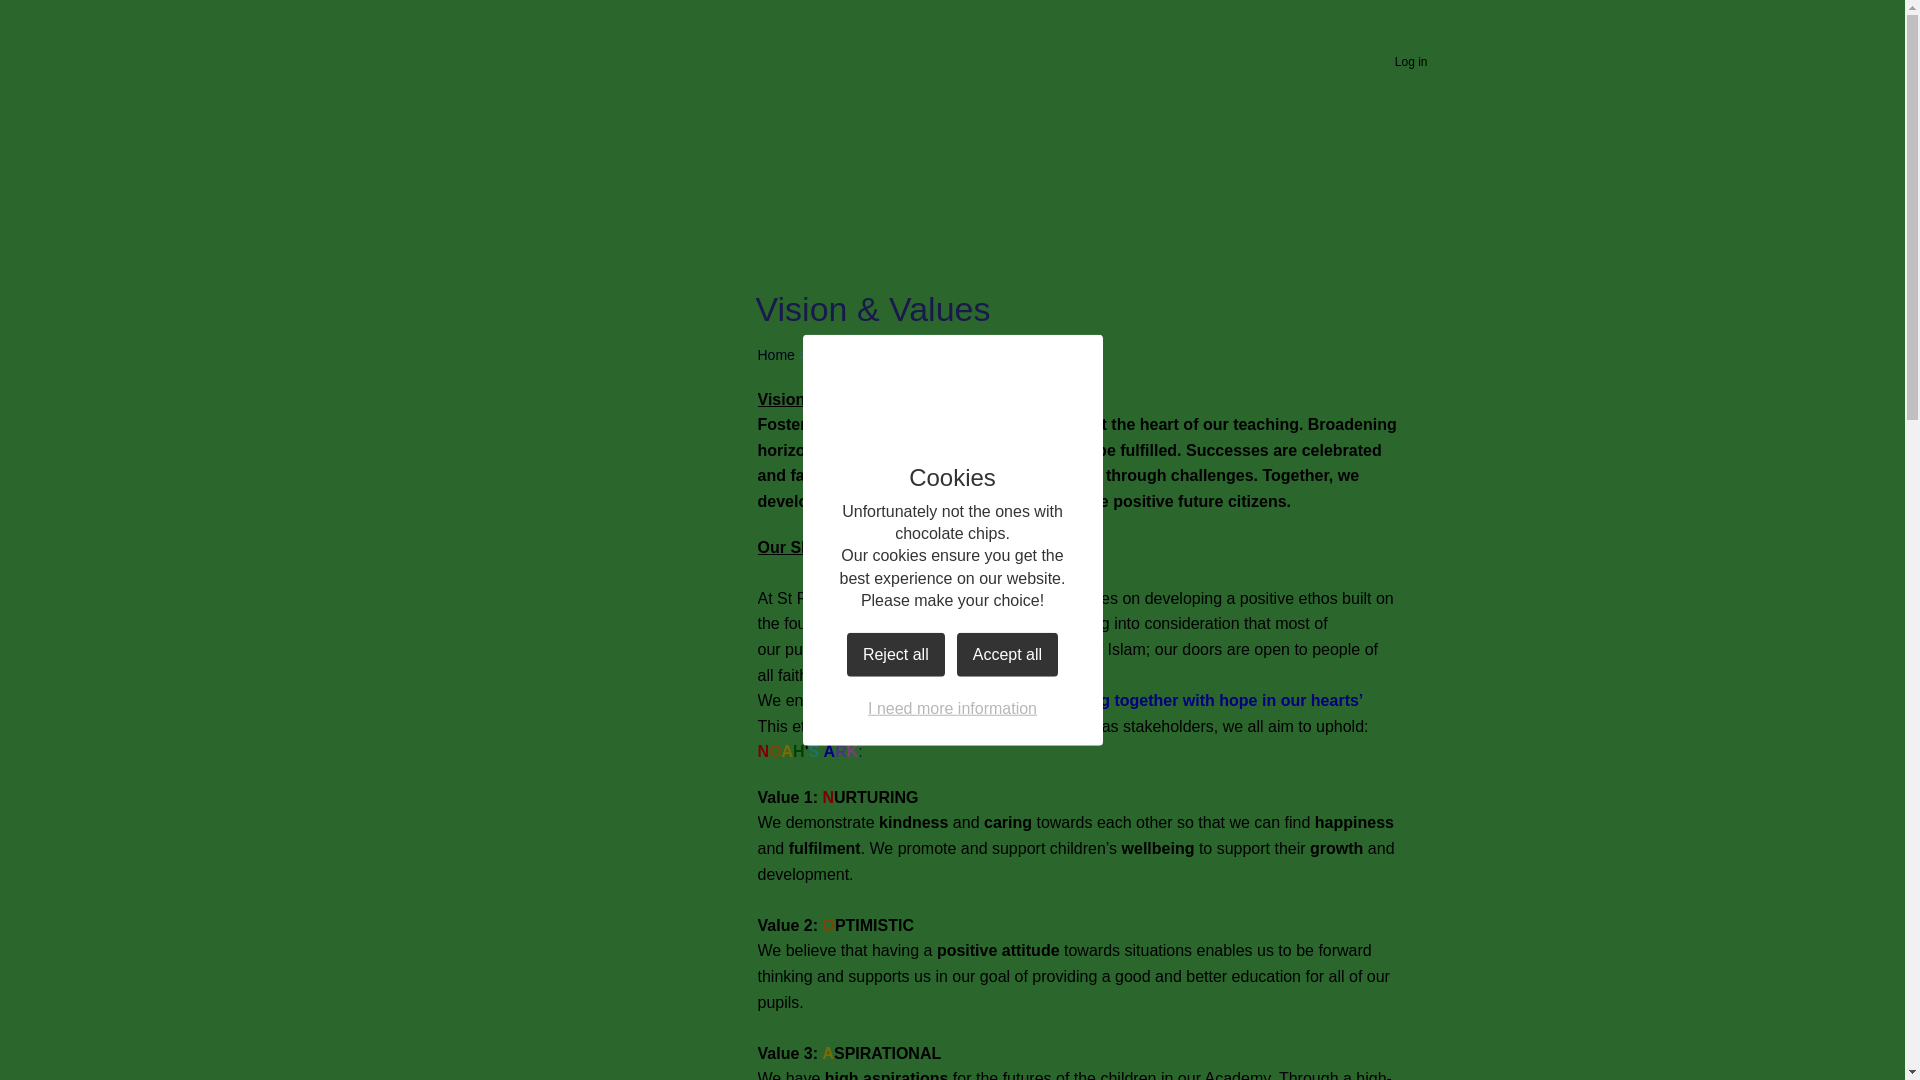 This screenshot has width=1920, height=1080. Describe the element at coordinates (846, 354) in the screenshot. I see `About Us` at that location.